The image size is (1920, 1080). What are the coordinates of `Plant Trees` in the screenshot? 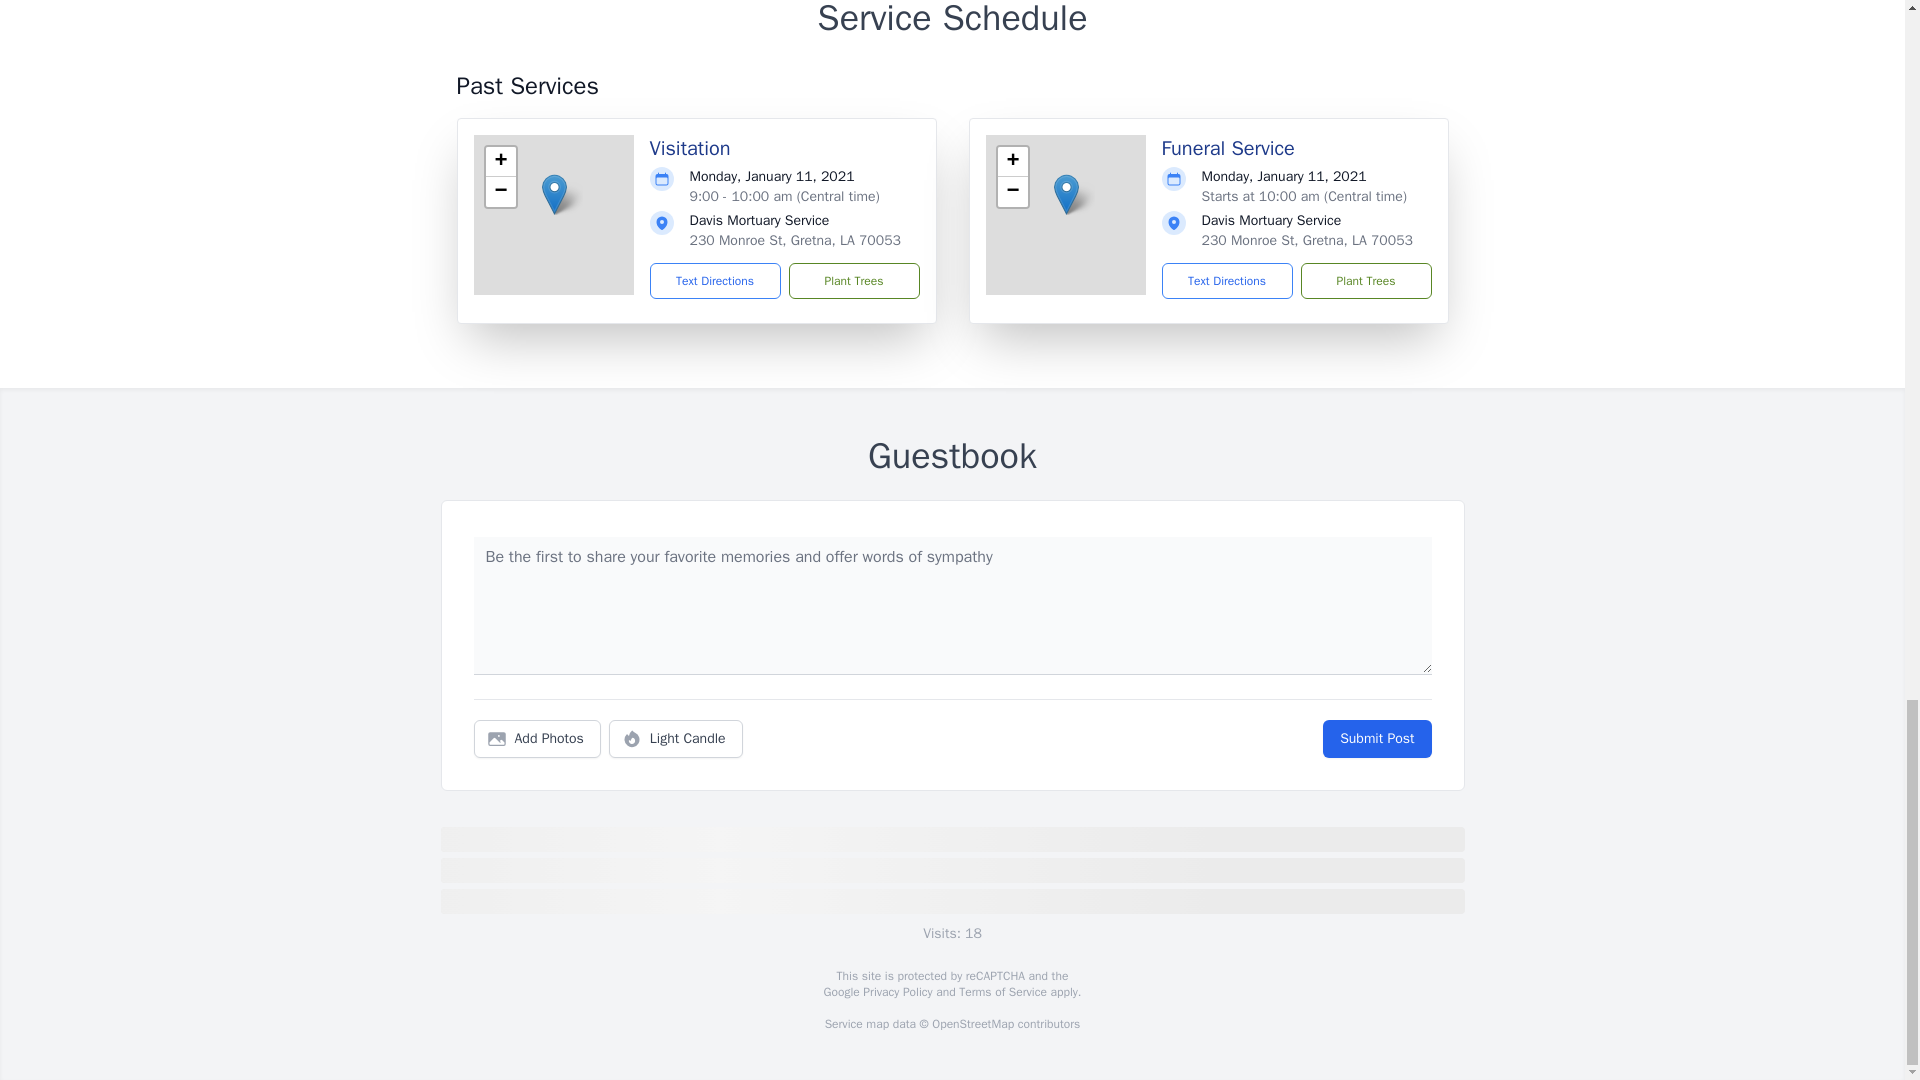 It's located at (1364, 281).